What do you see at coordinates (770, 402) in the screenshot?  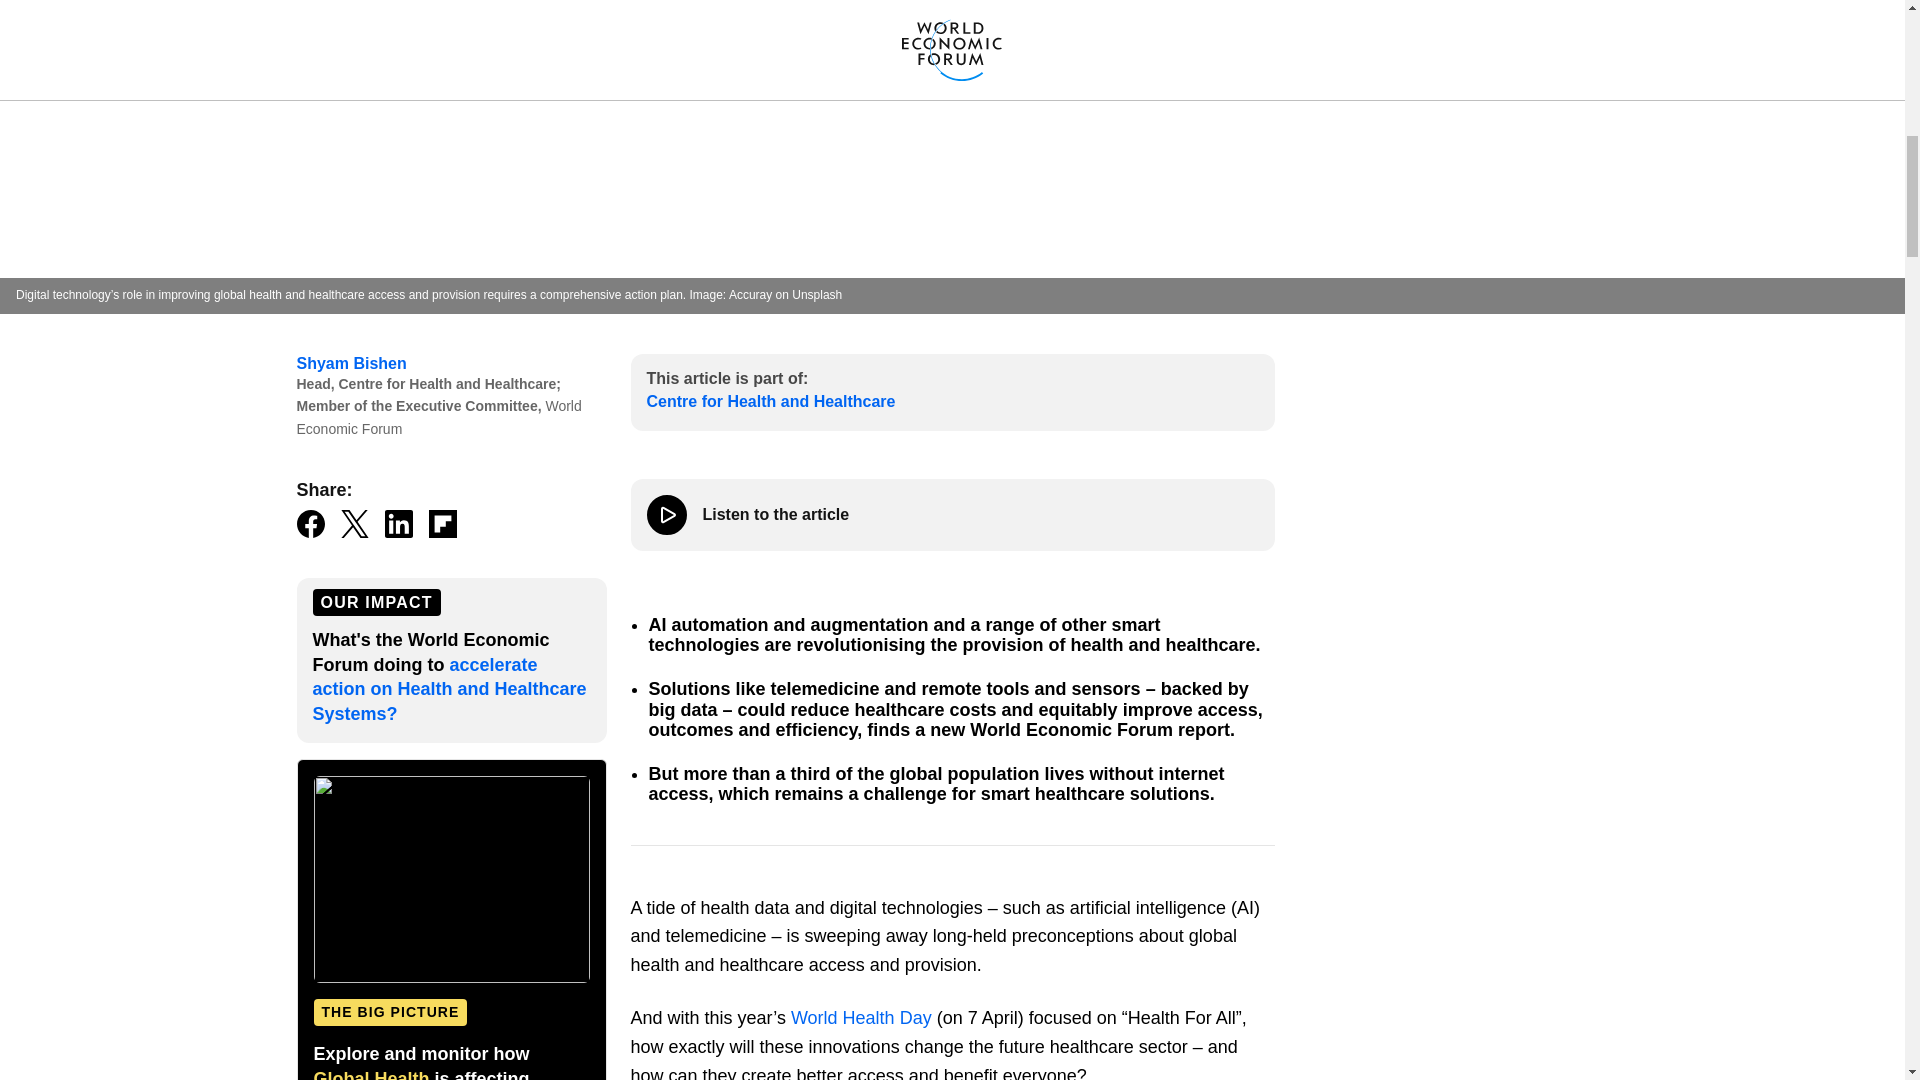 I see `Centre for Health and Healthcare` at bounding box center [770, 402].